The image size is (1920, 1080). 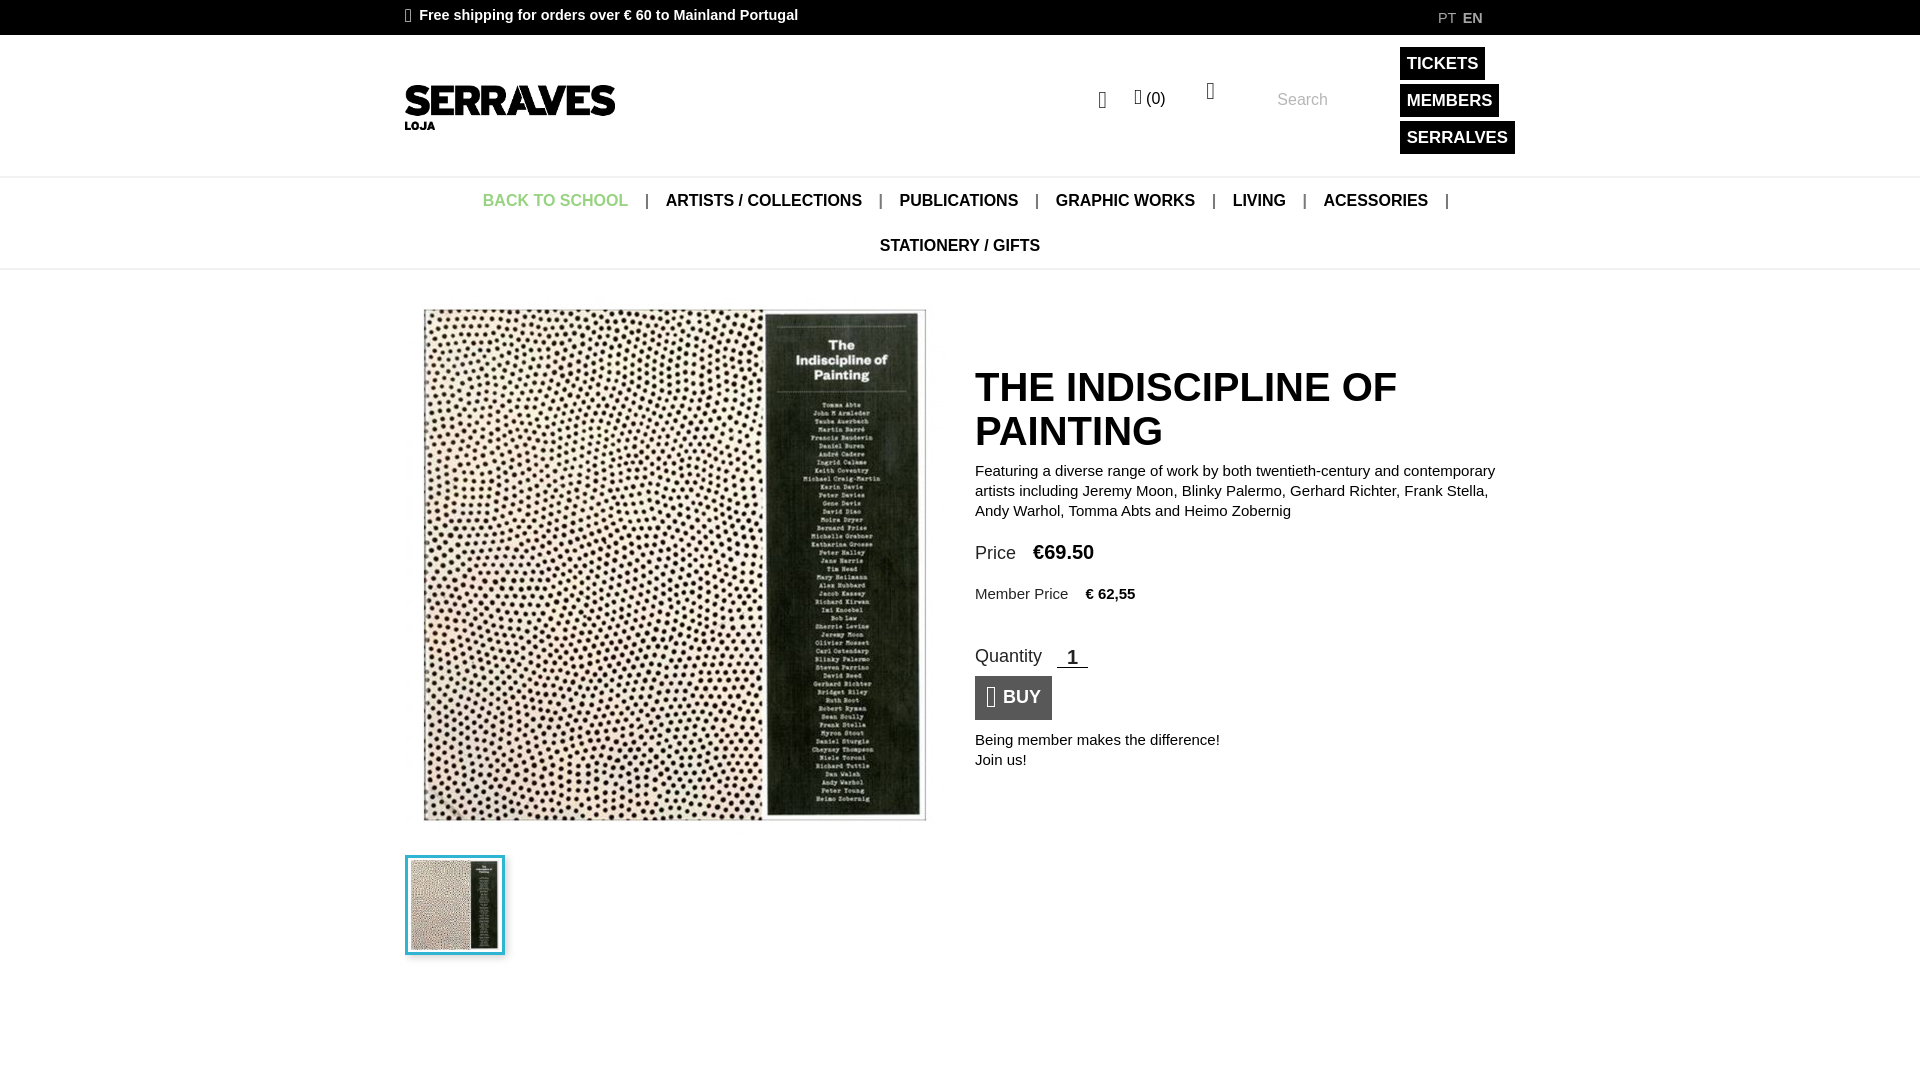 What do you see at coordinates (1448, 19) in the screenshot?
I see `PT` at bounding box center [1448, 19].